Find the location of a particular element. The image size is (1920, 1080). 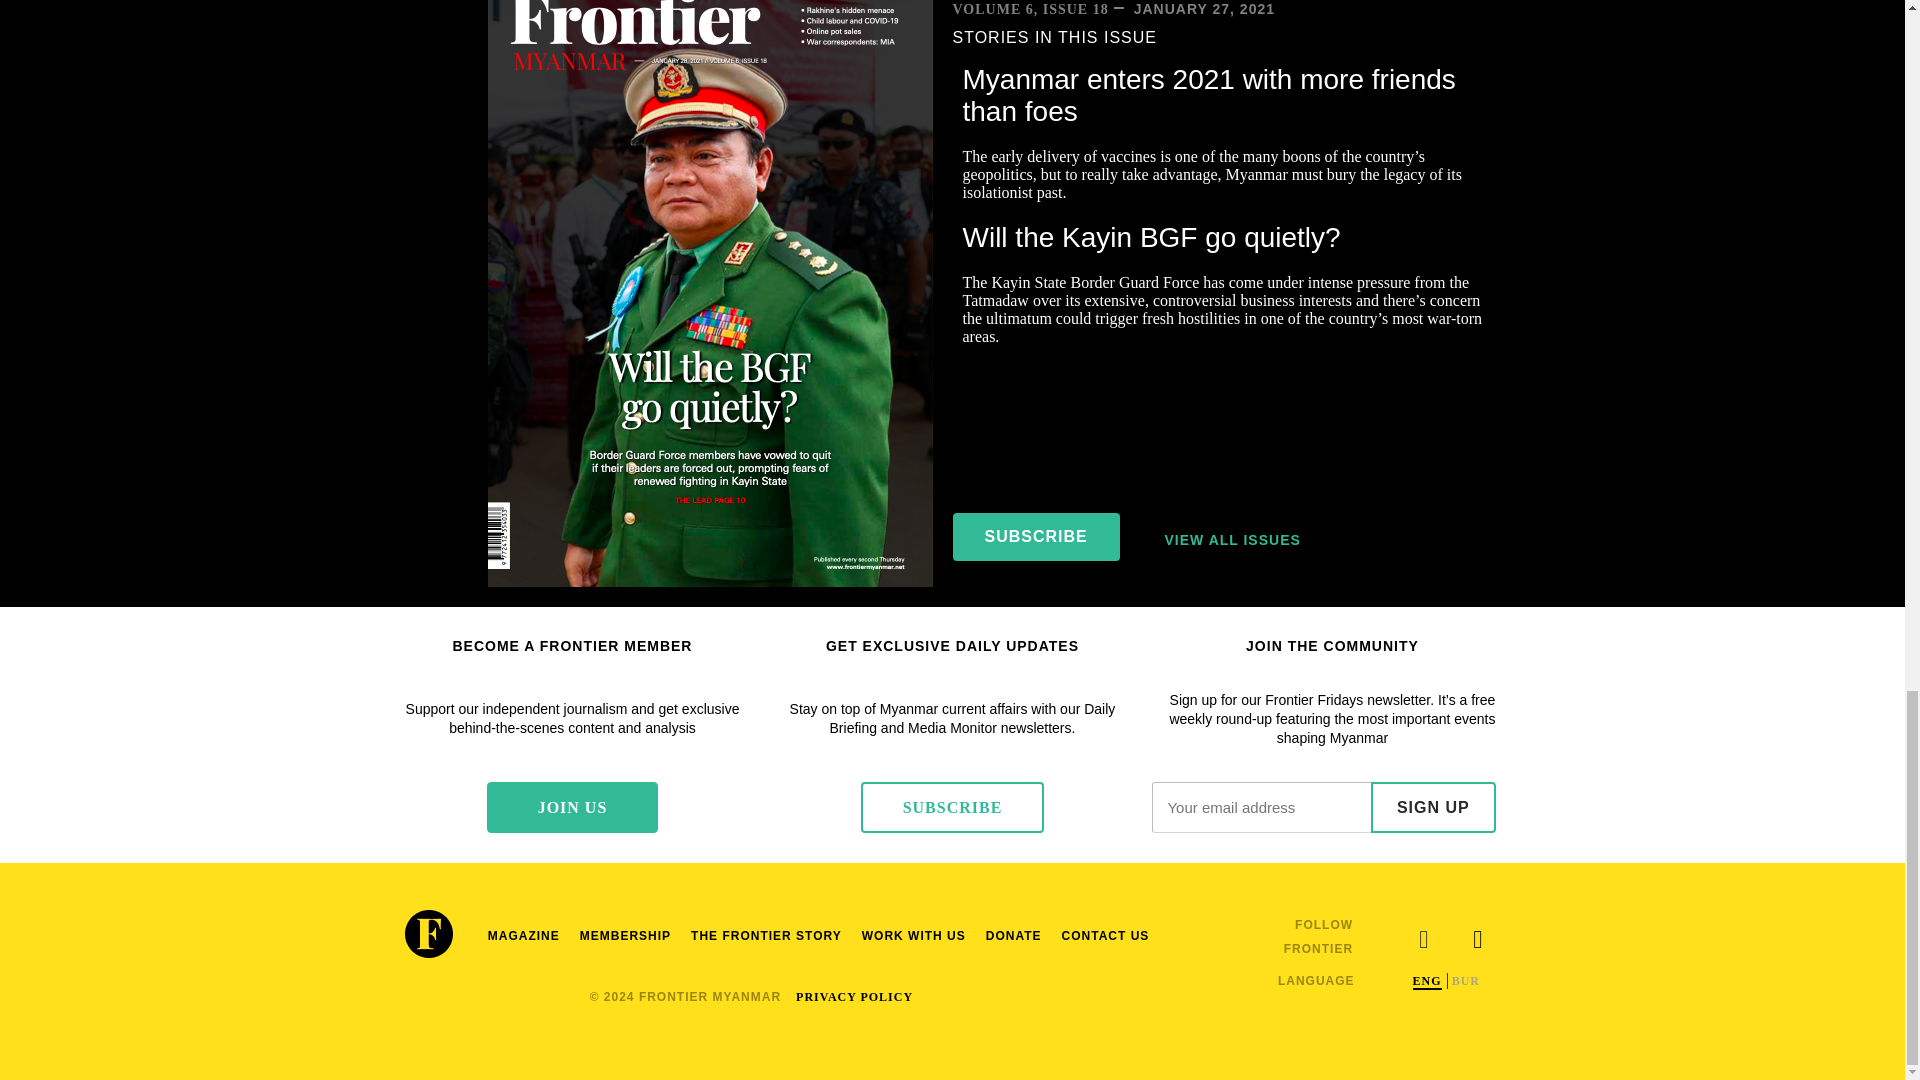

MEMBERSHIP is located at coordinates (626, 936).